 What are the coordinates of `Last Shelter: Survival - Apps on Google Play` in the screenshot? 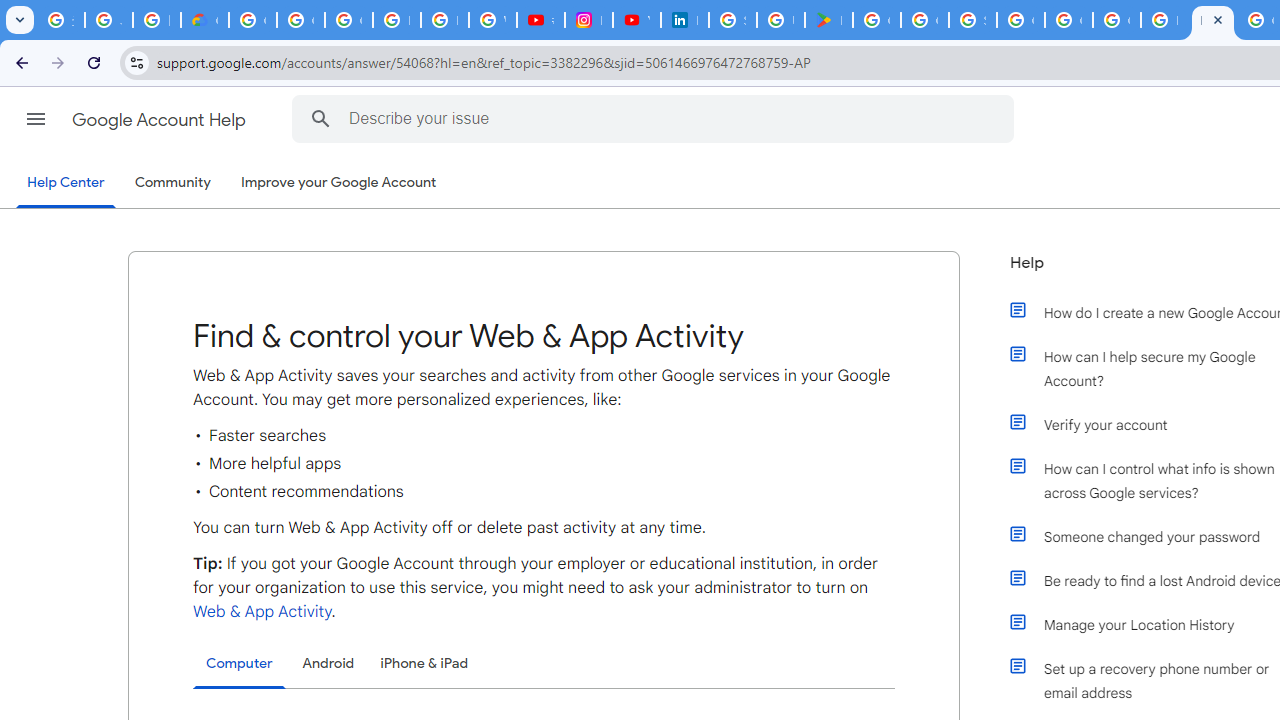 It's located at (828, 20).